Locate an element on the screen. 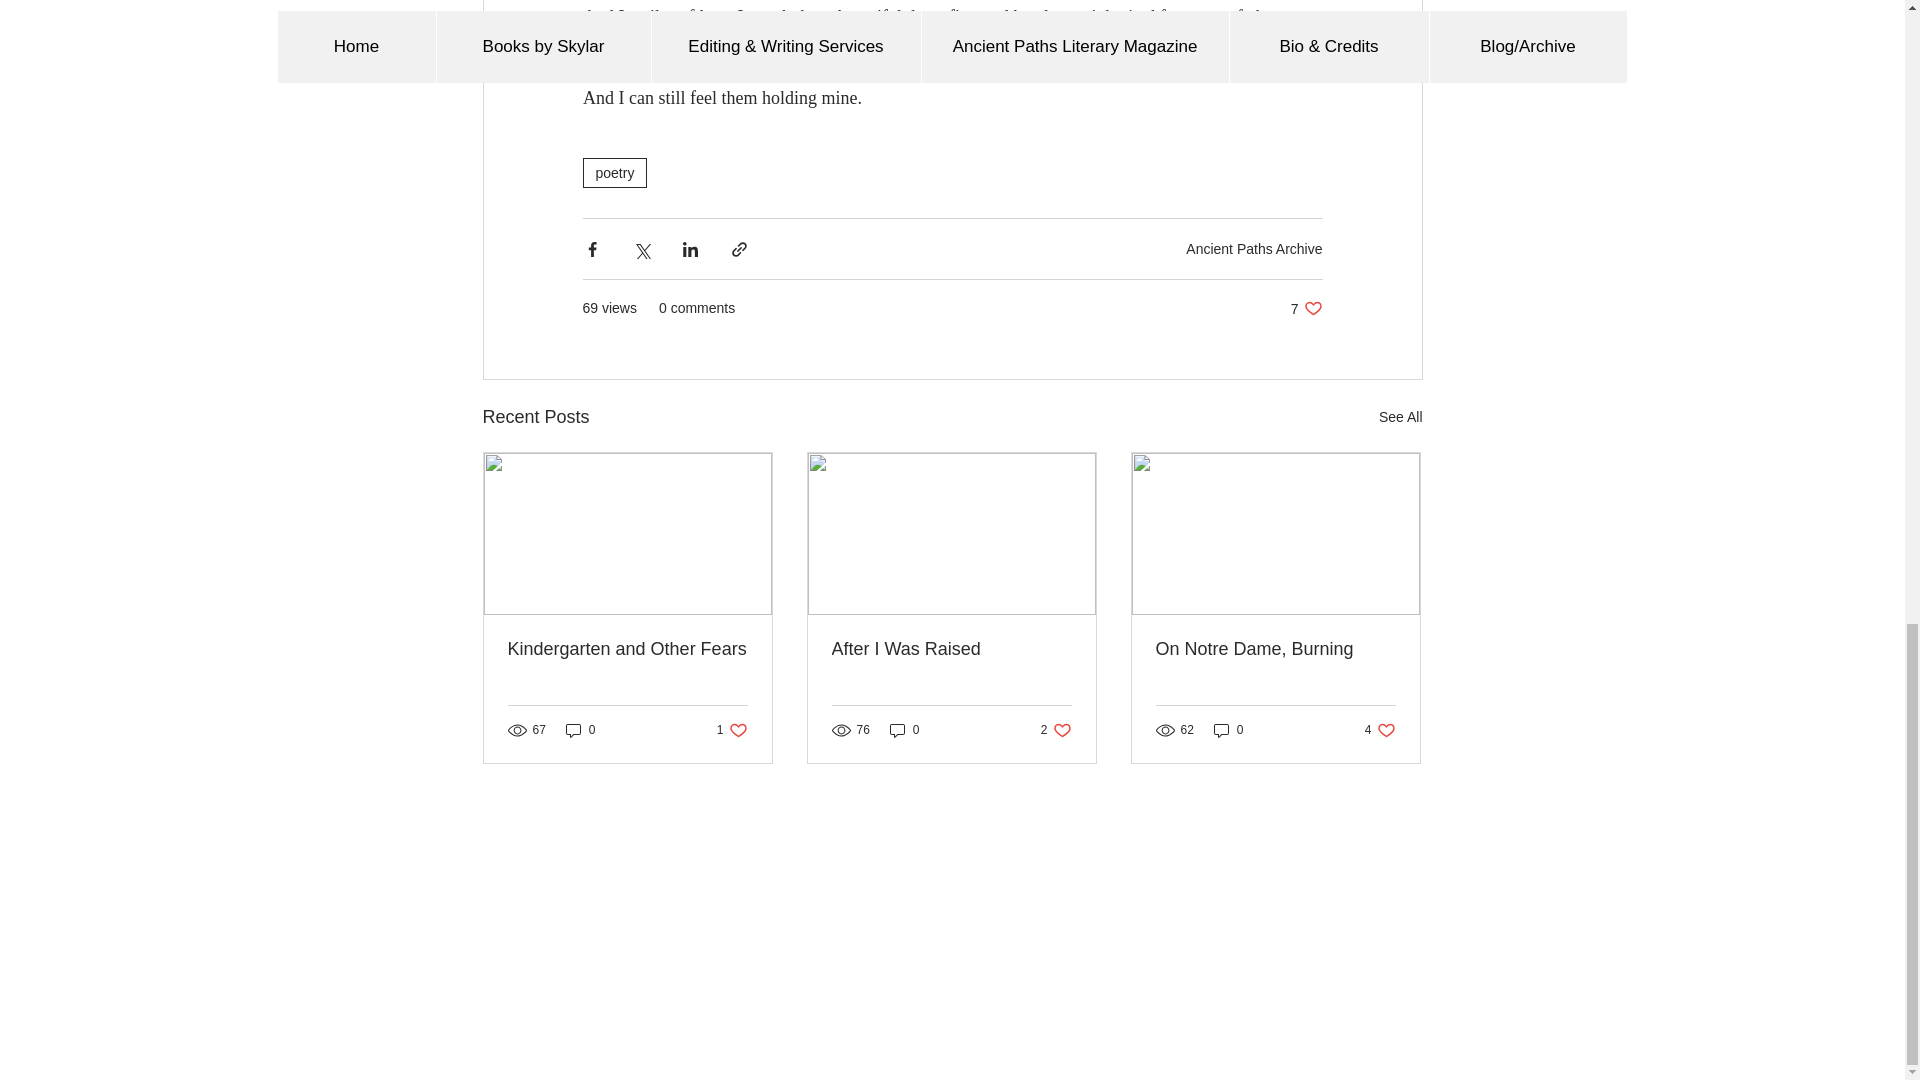  0 is located at coordinates (732, 730).